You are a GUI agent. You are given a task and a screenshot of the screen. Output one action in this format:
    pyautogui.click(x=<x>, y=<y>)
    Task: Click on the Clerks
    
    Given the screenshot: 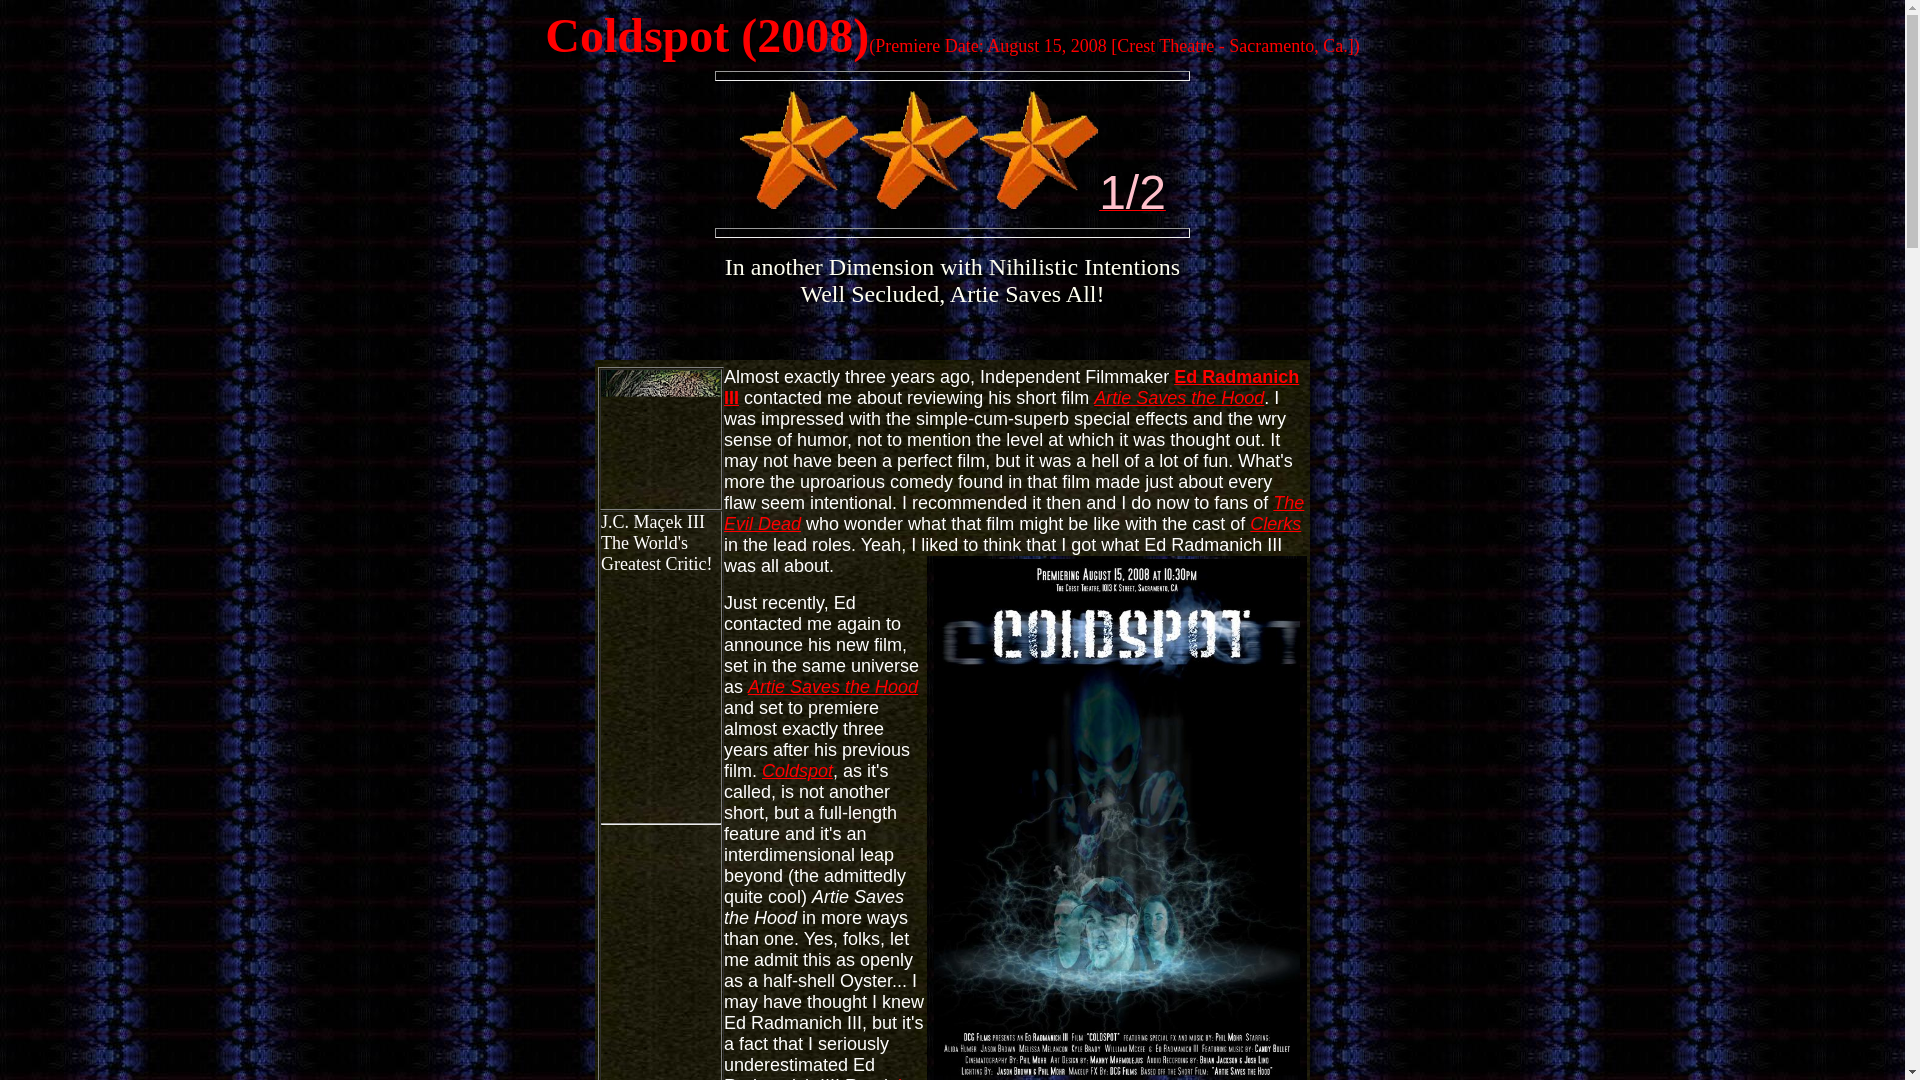 What is the action you would take?
    pyautogui.click(x=1275, y=524)
    